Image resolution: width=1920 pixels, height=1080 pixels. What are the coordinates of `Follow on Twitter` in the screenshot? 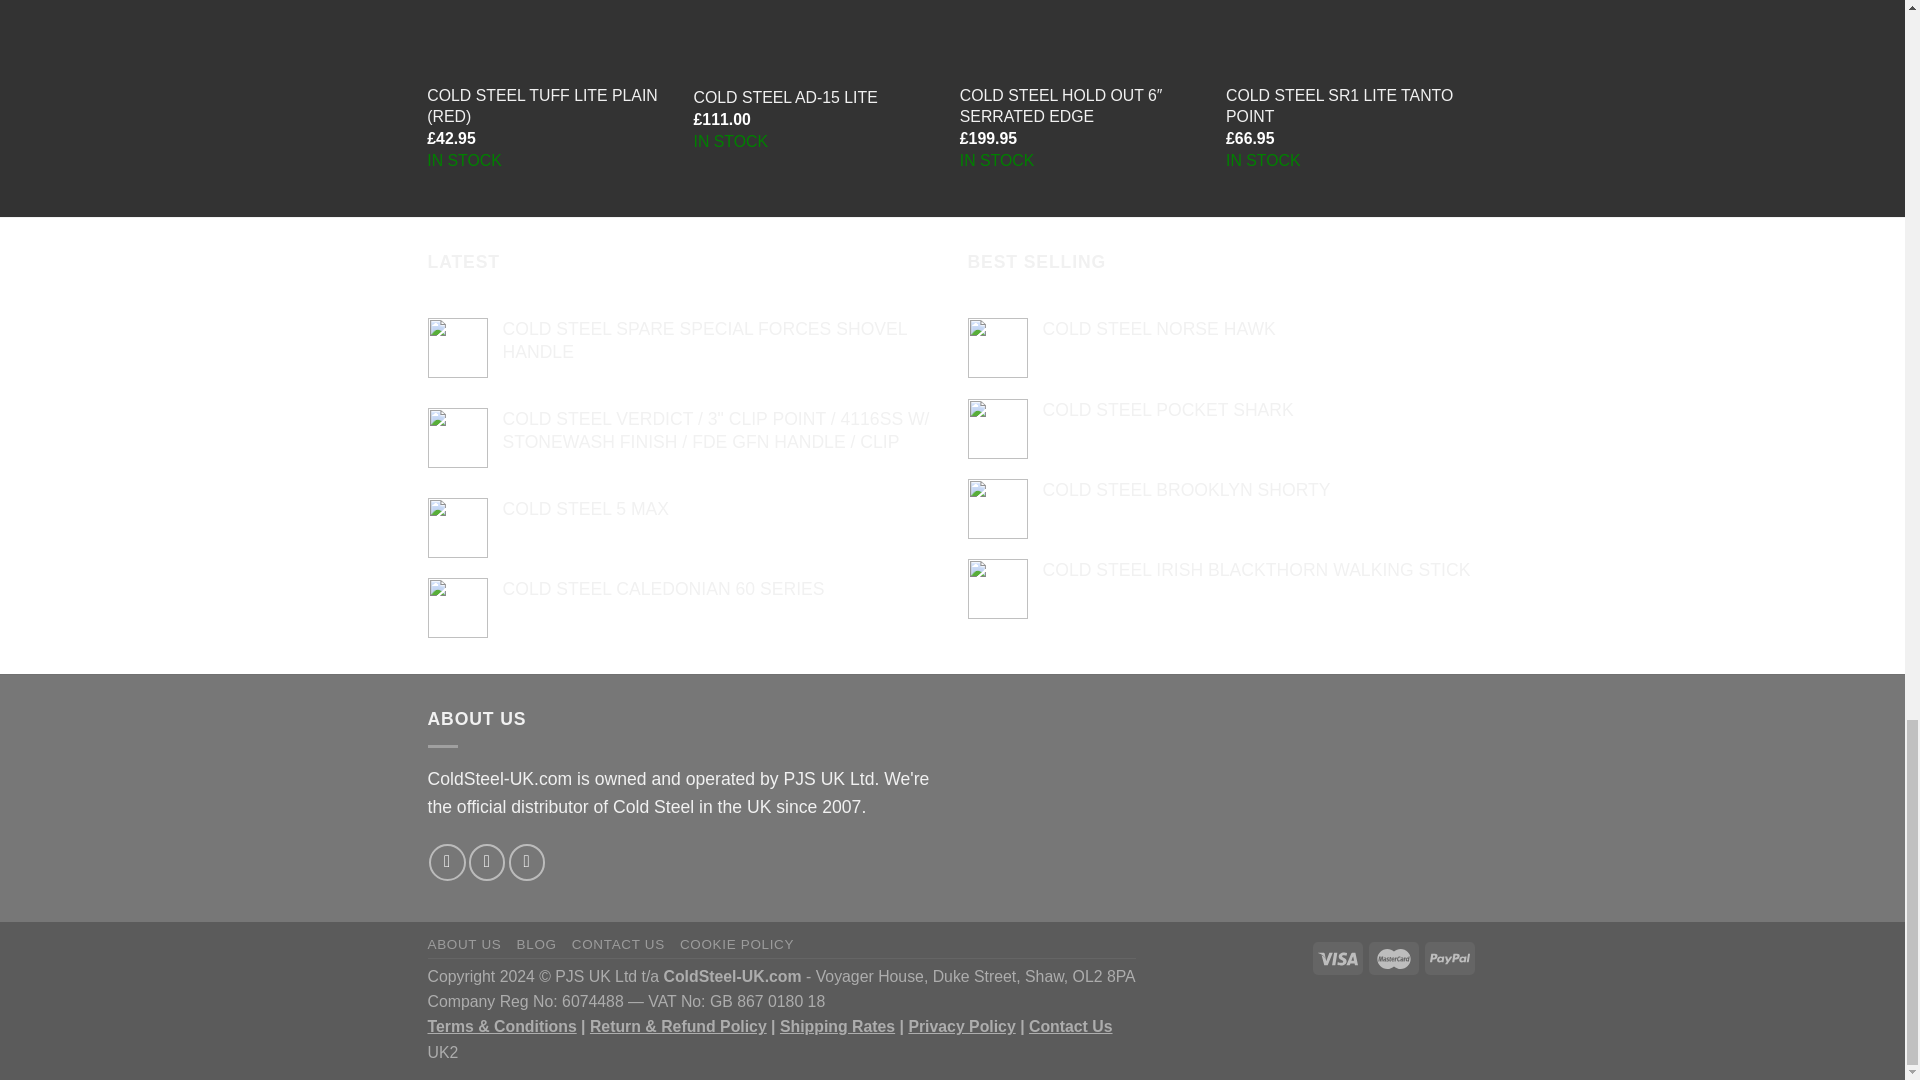 It's located at (486, 862).